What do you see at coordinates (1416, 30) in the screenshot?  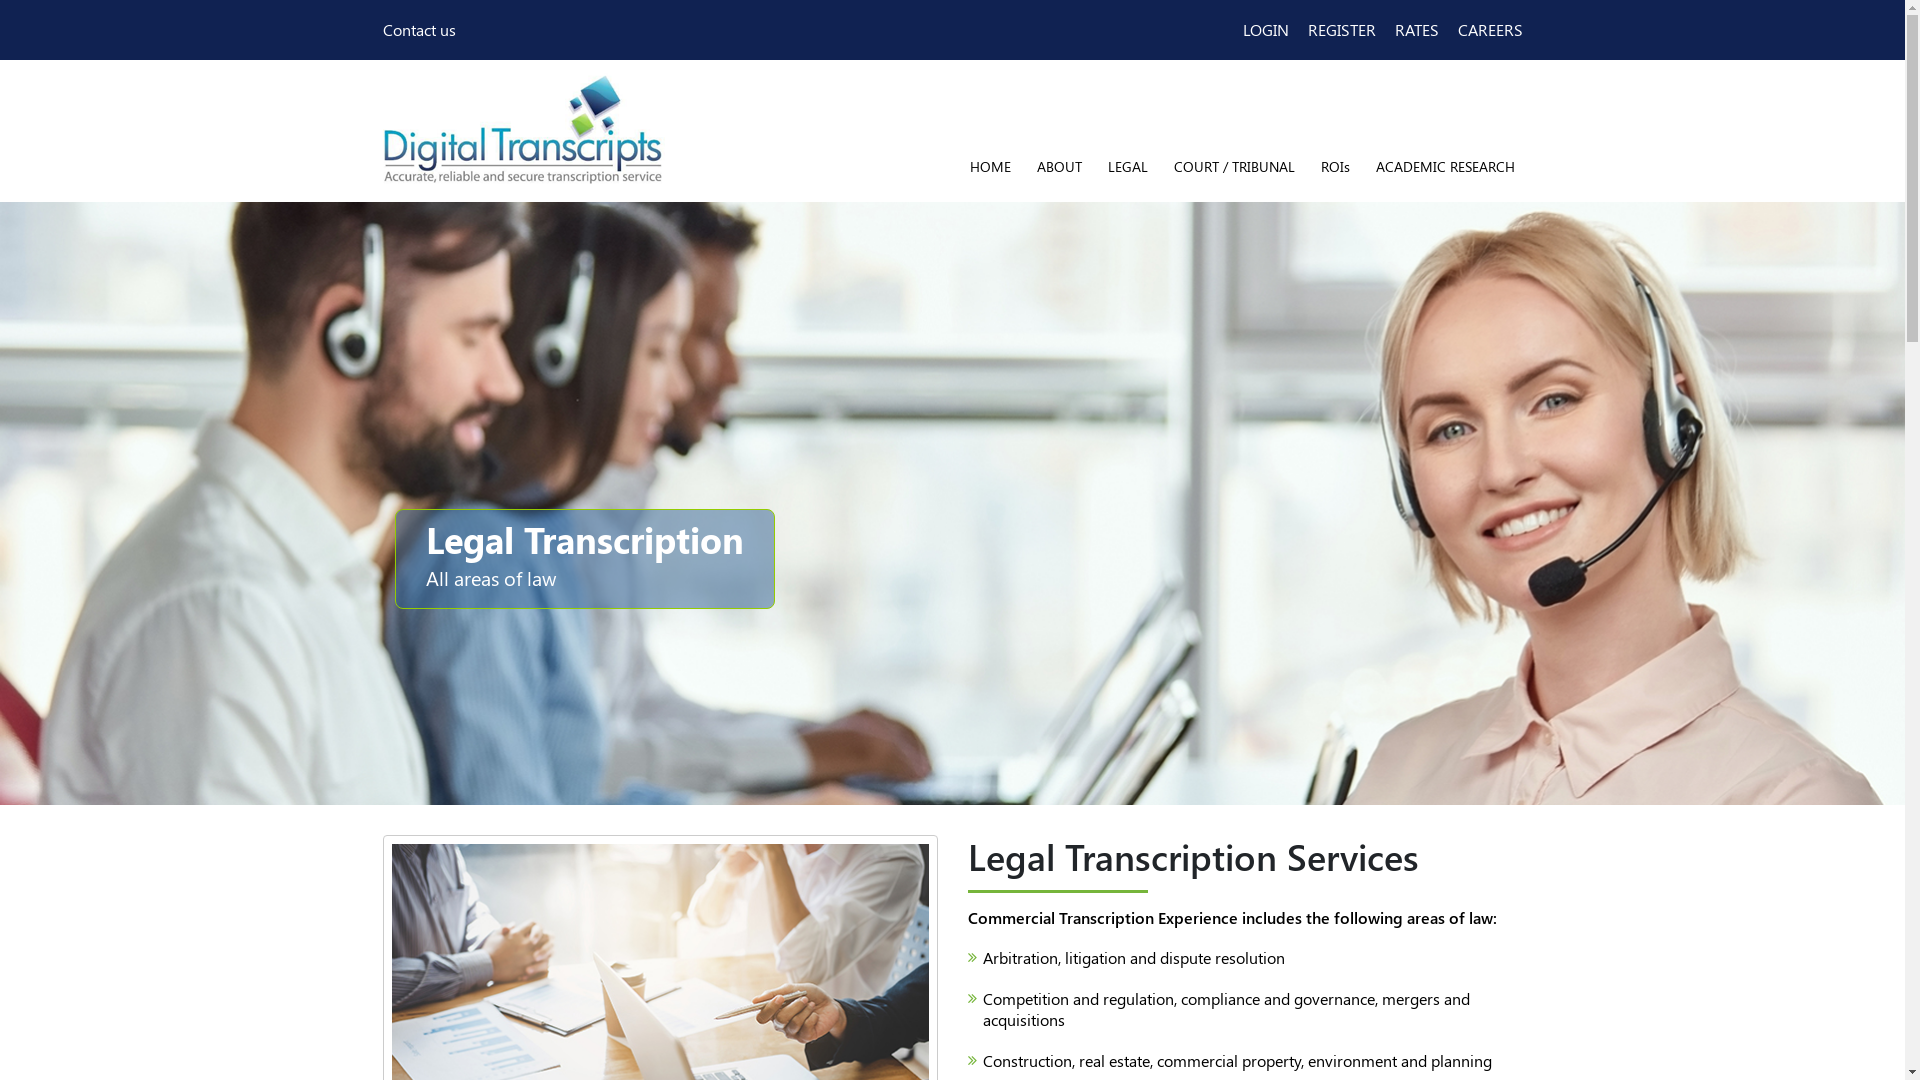 I see `RATES` at bounding box center [1416, 30].